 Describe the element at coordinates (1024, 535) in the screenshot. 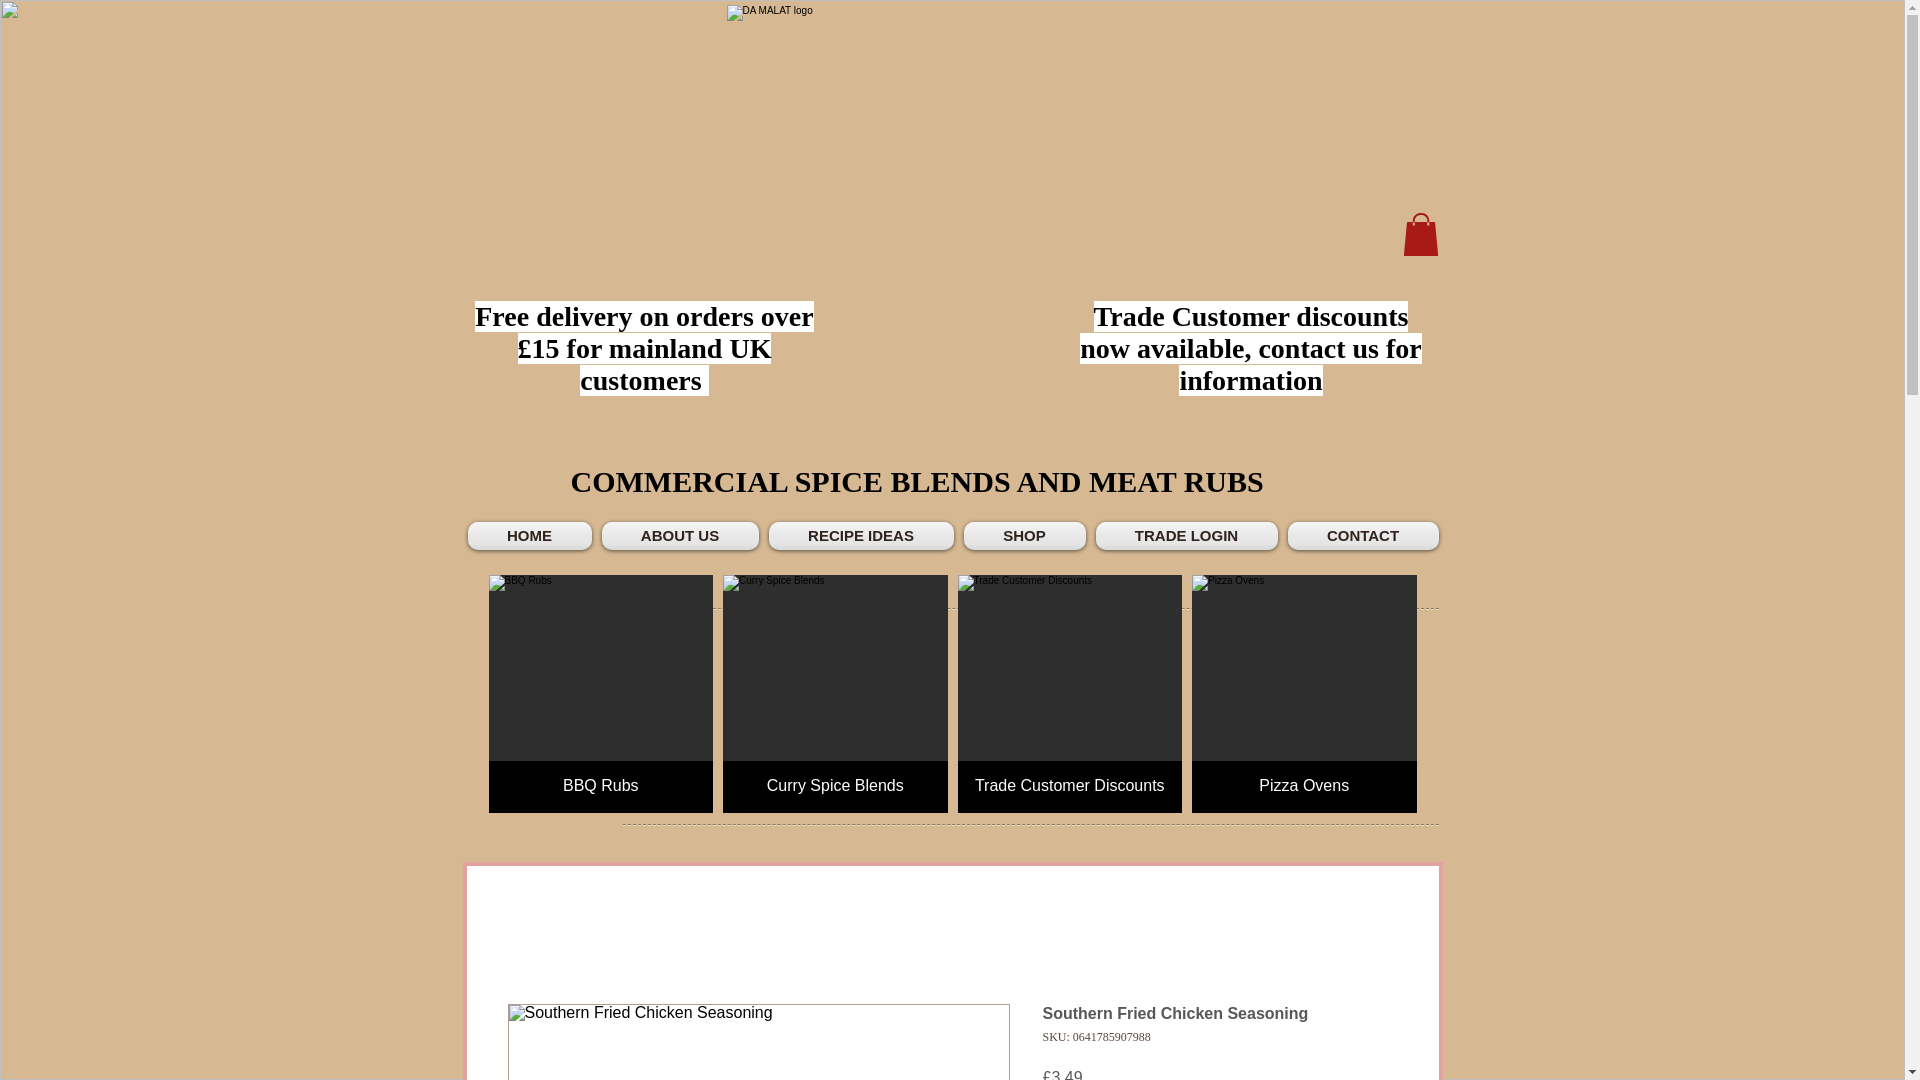

I see `SHOP` at that location.